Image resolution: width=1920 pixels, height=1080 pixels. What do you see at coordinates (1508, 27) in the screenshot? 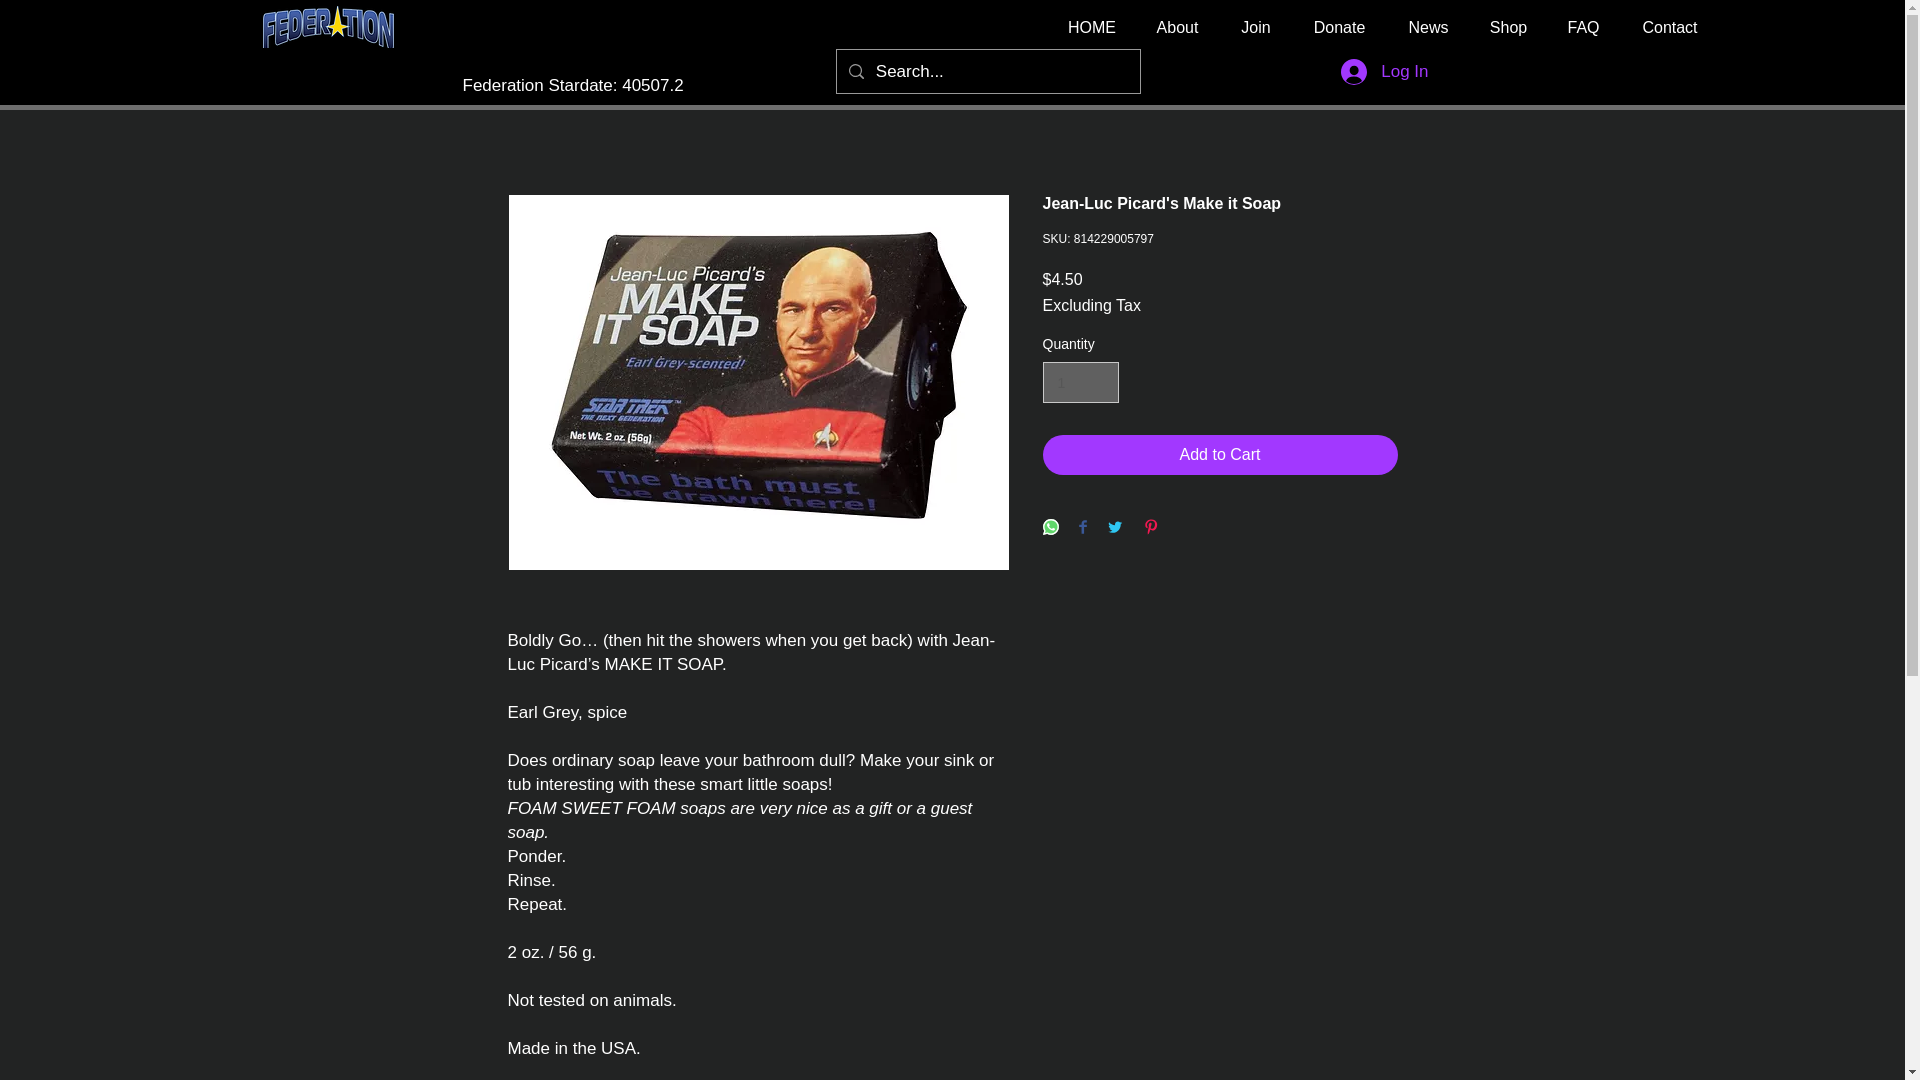
I see `Shop` at bounding box center [1508, 27].